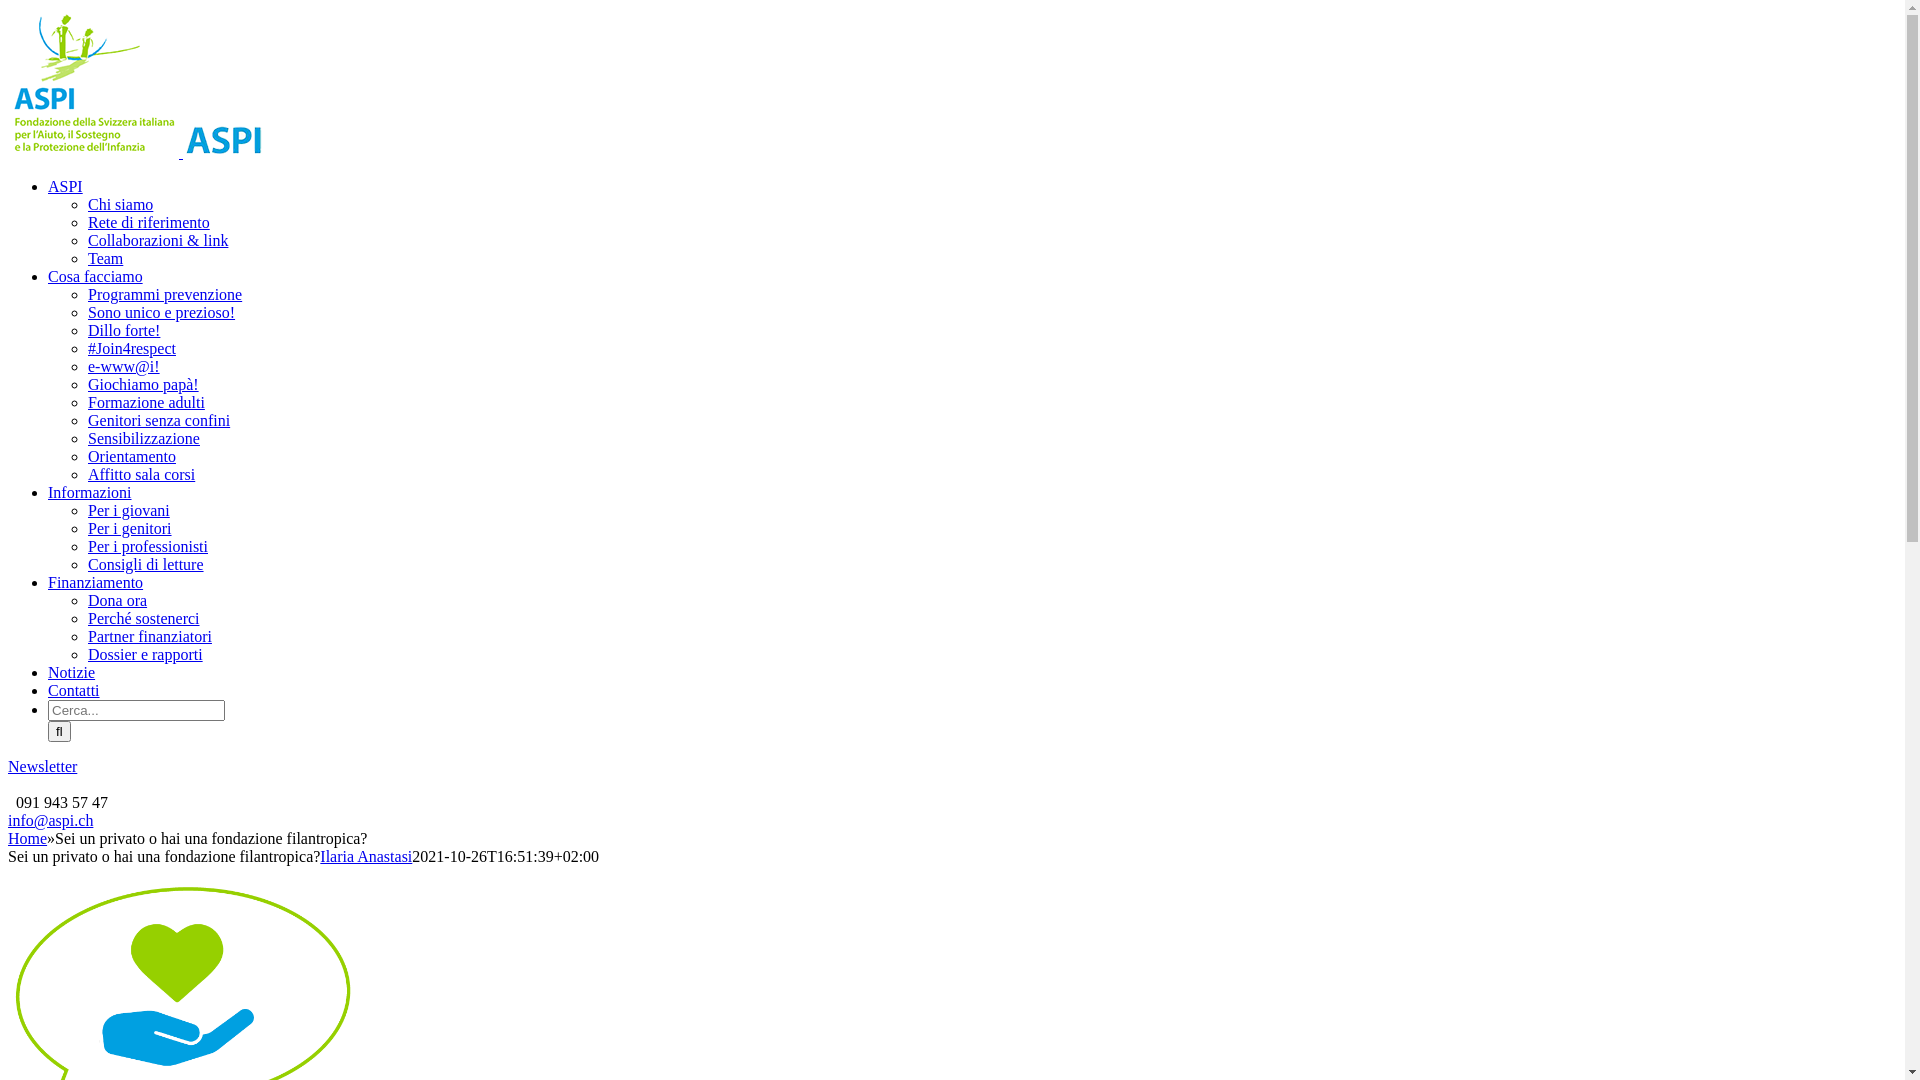 Image resolution: width=1920 pixels, height=1080 pixels. I want to click on Per i giovani, so click(129, 510).